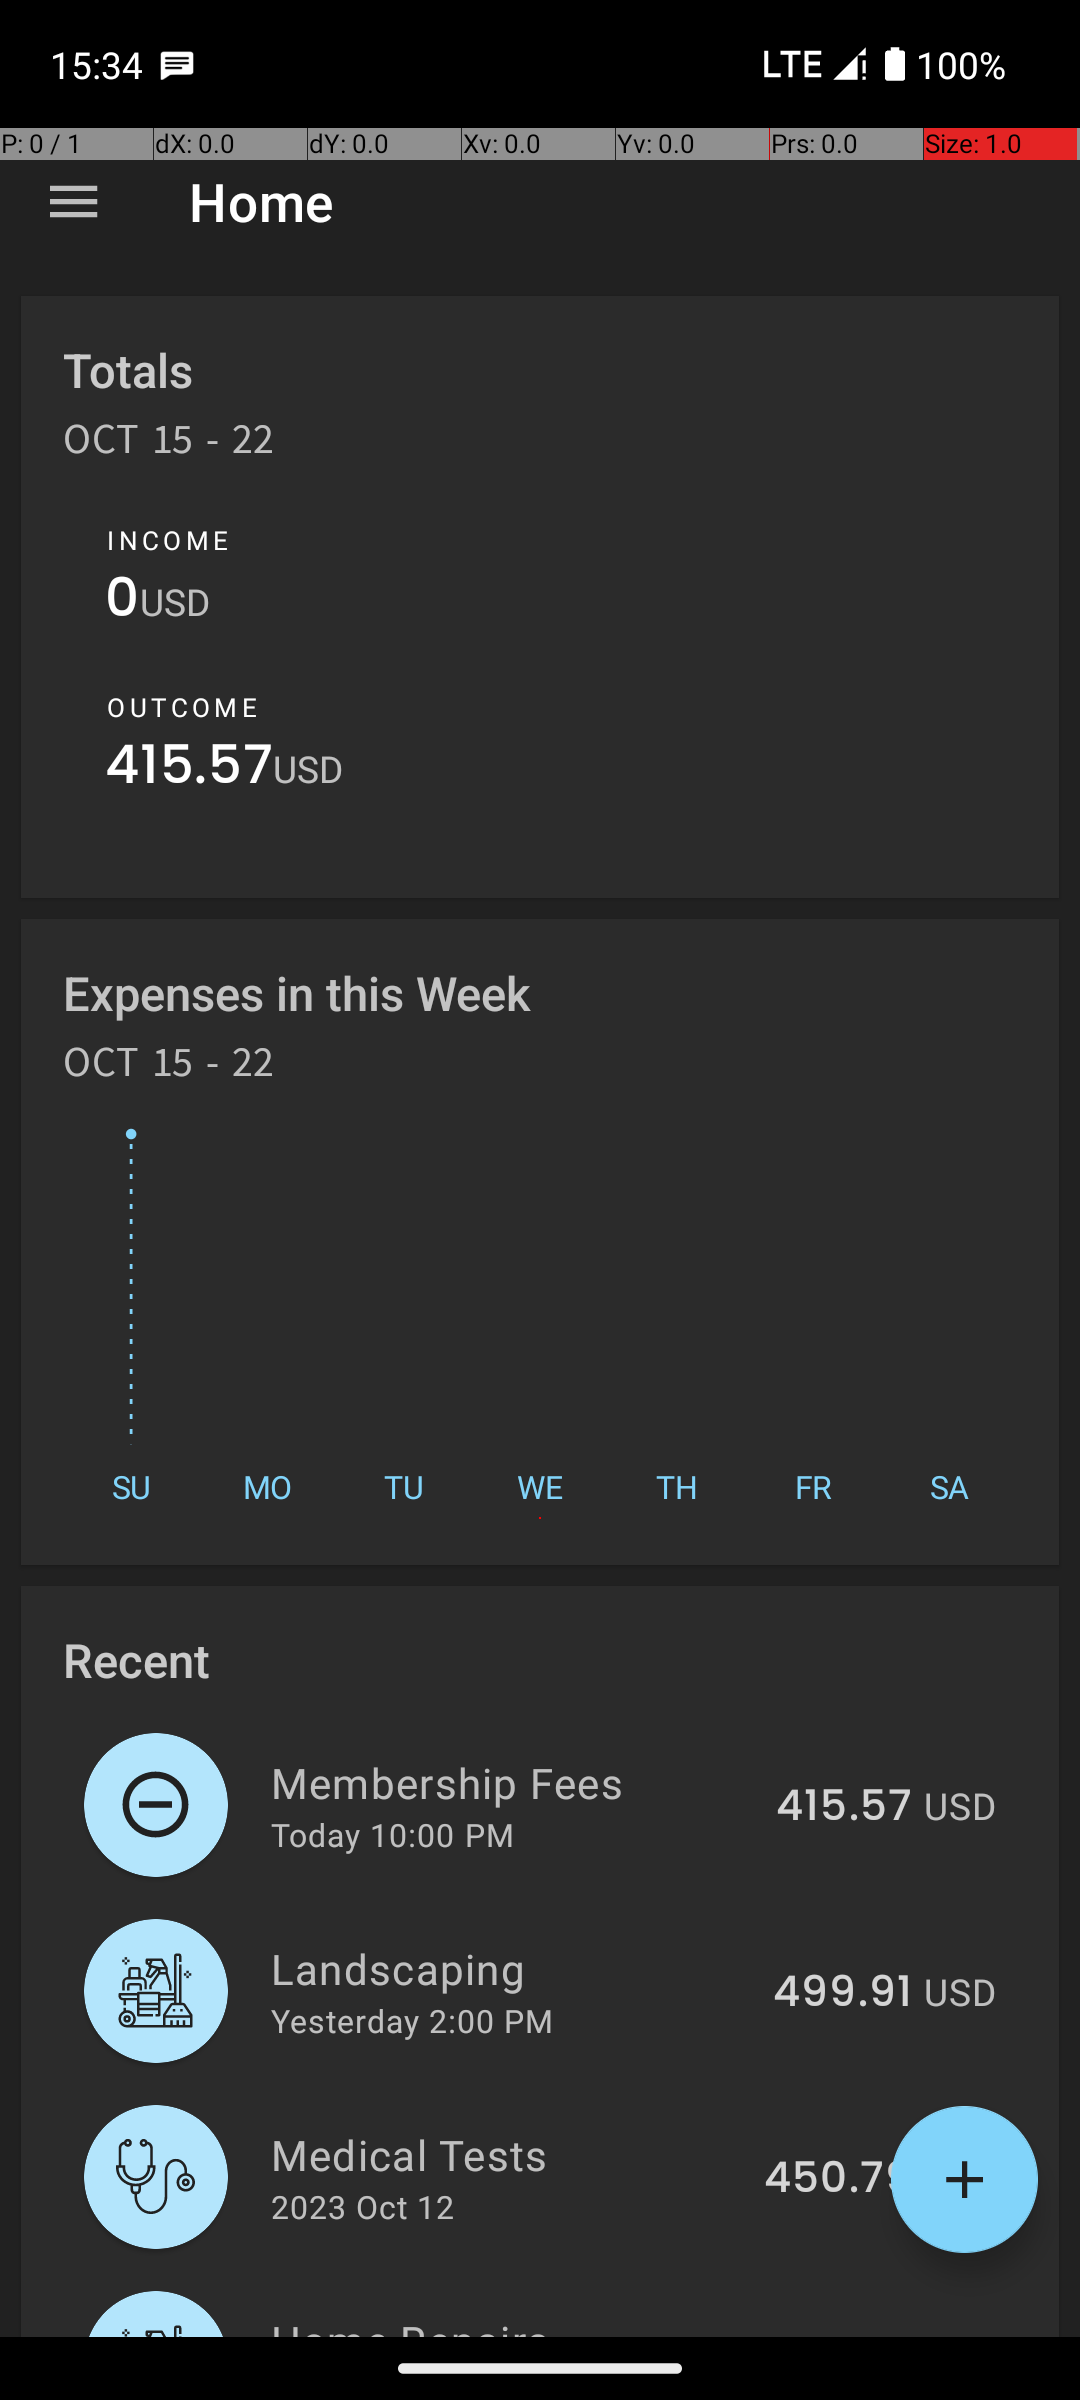 The image size is (1080, 2400). I want to click on Landscaping, so click(510, 1968).